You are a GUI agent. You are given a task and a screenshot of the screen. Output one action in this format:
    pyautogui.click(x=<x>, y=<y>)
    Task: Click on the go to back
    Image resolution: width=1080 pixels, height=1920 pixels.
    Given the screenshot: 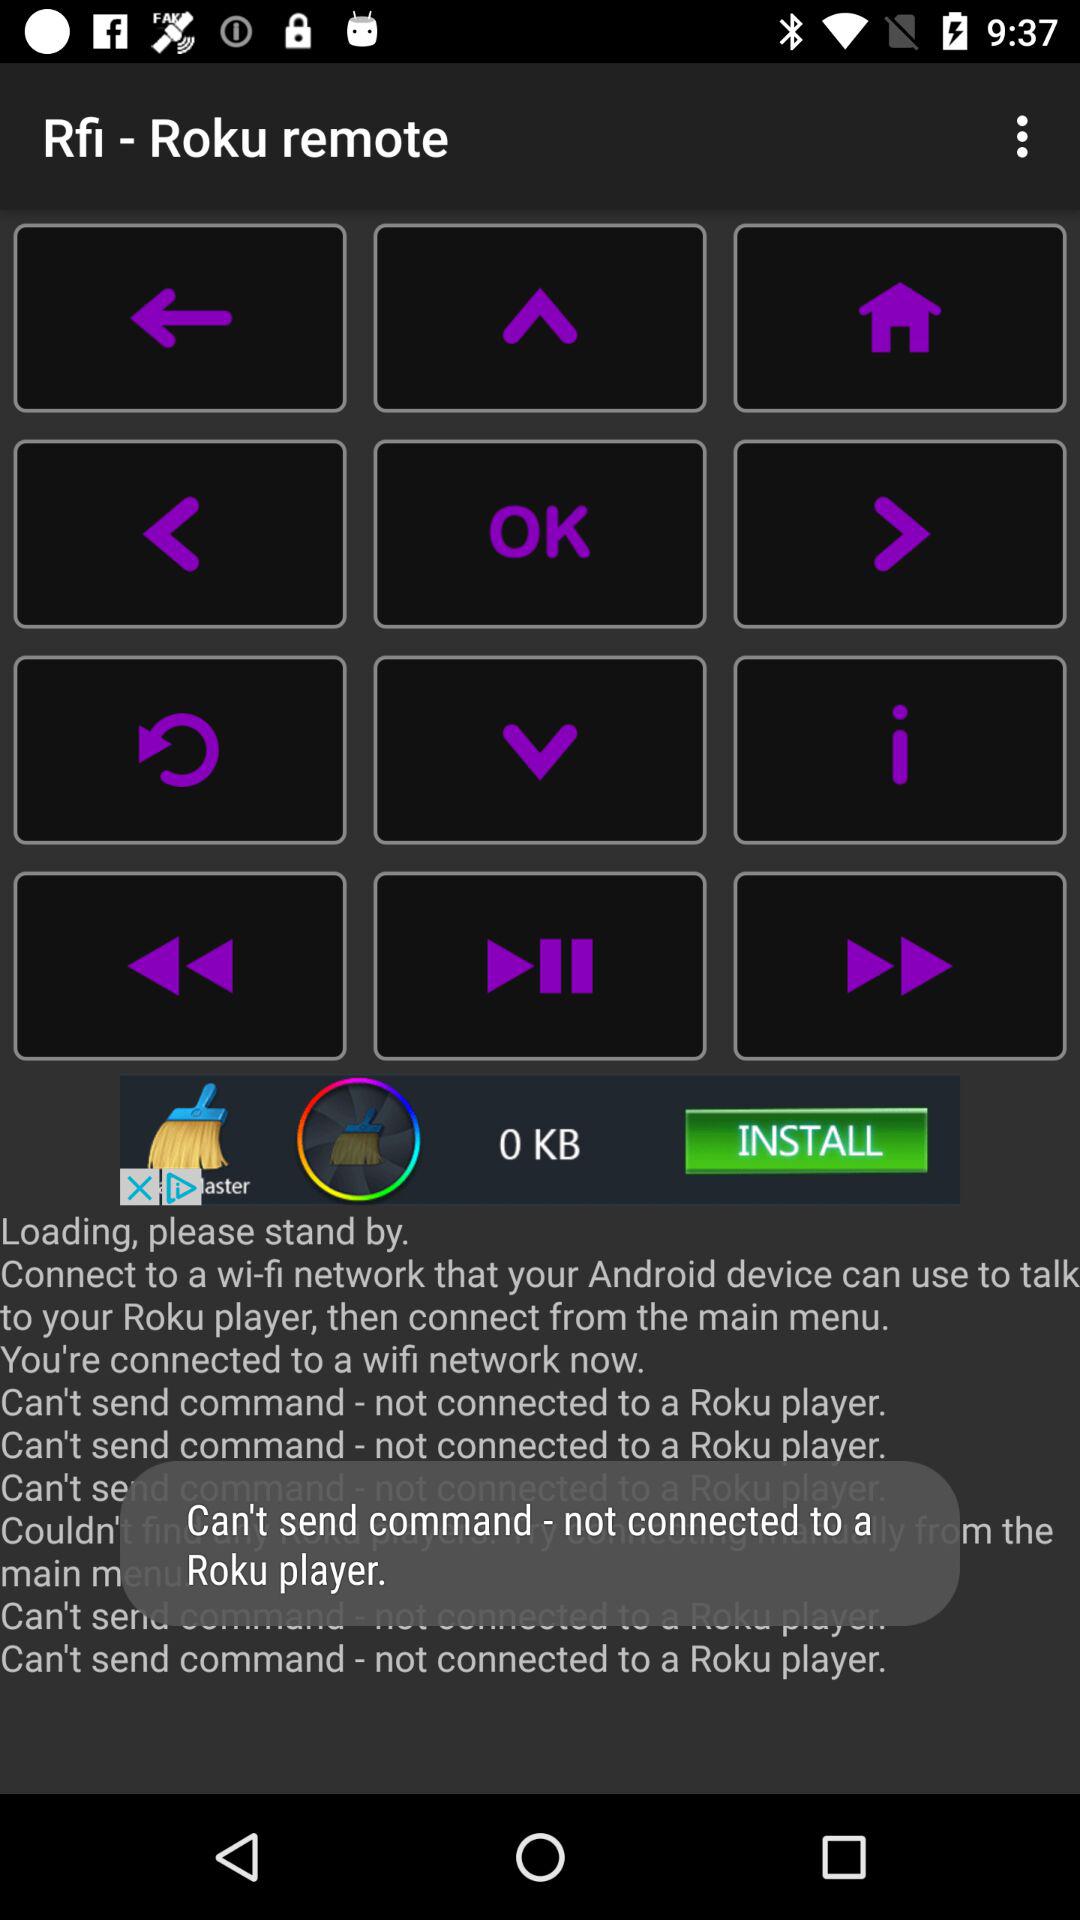 What is the action you would take?
    pyautogui.click(x=180, y=318)
    